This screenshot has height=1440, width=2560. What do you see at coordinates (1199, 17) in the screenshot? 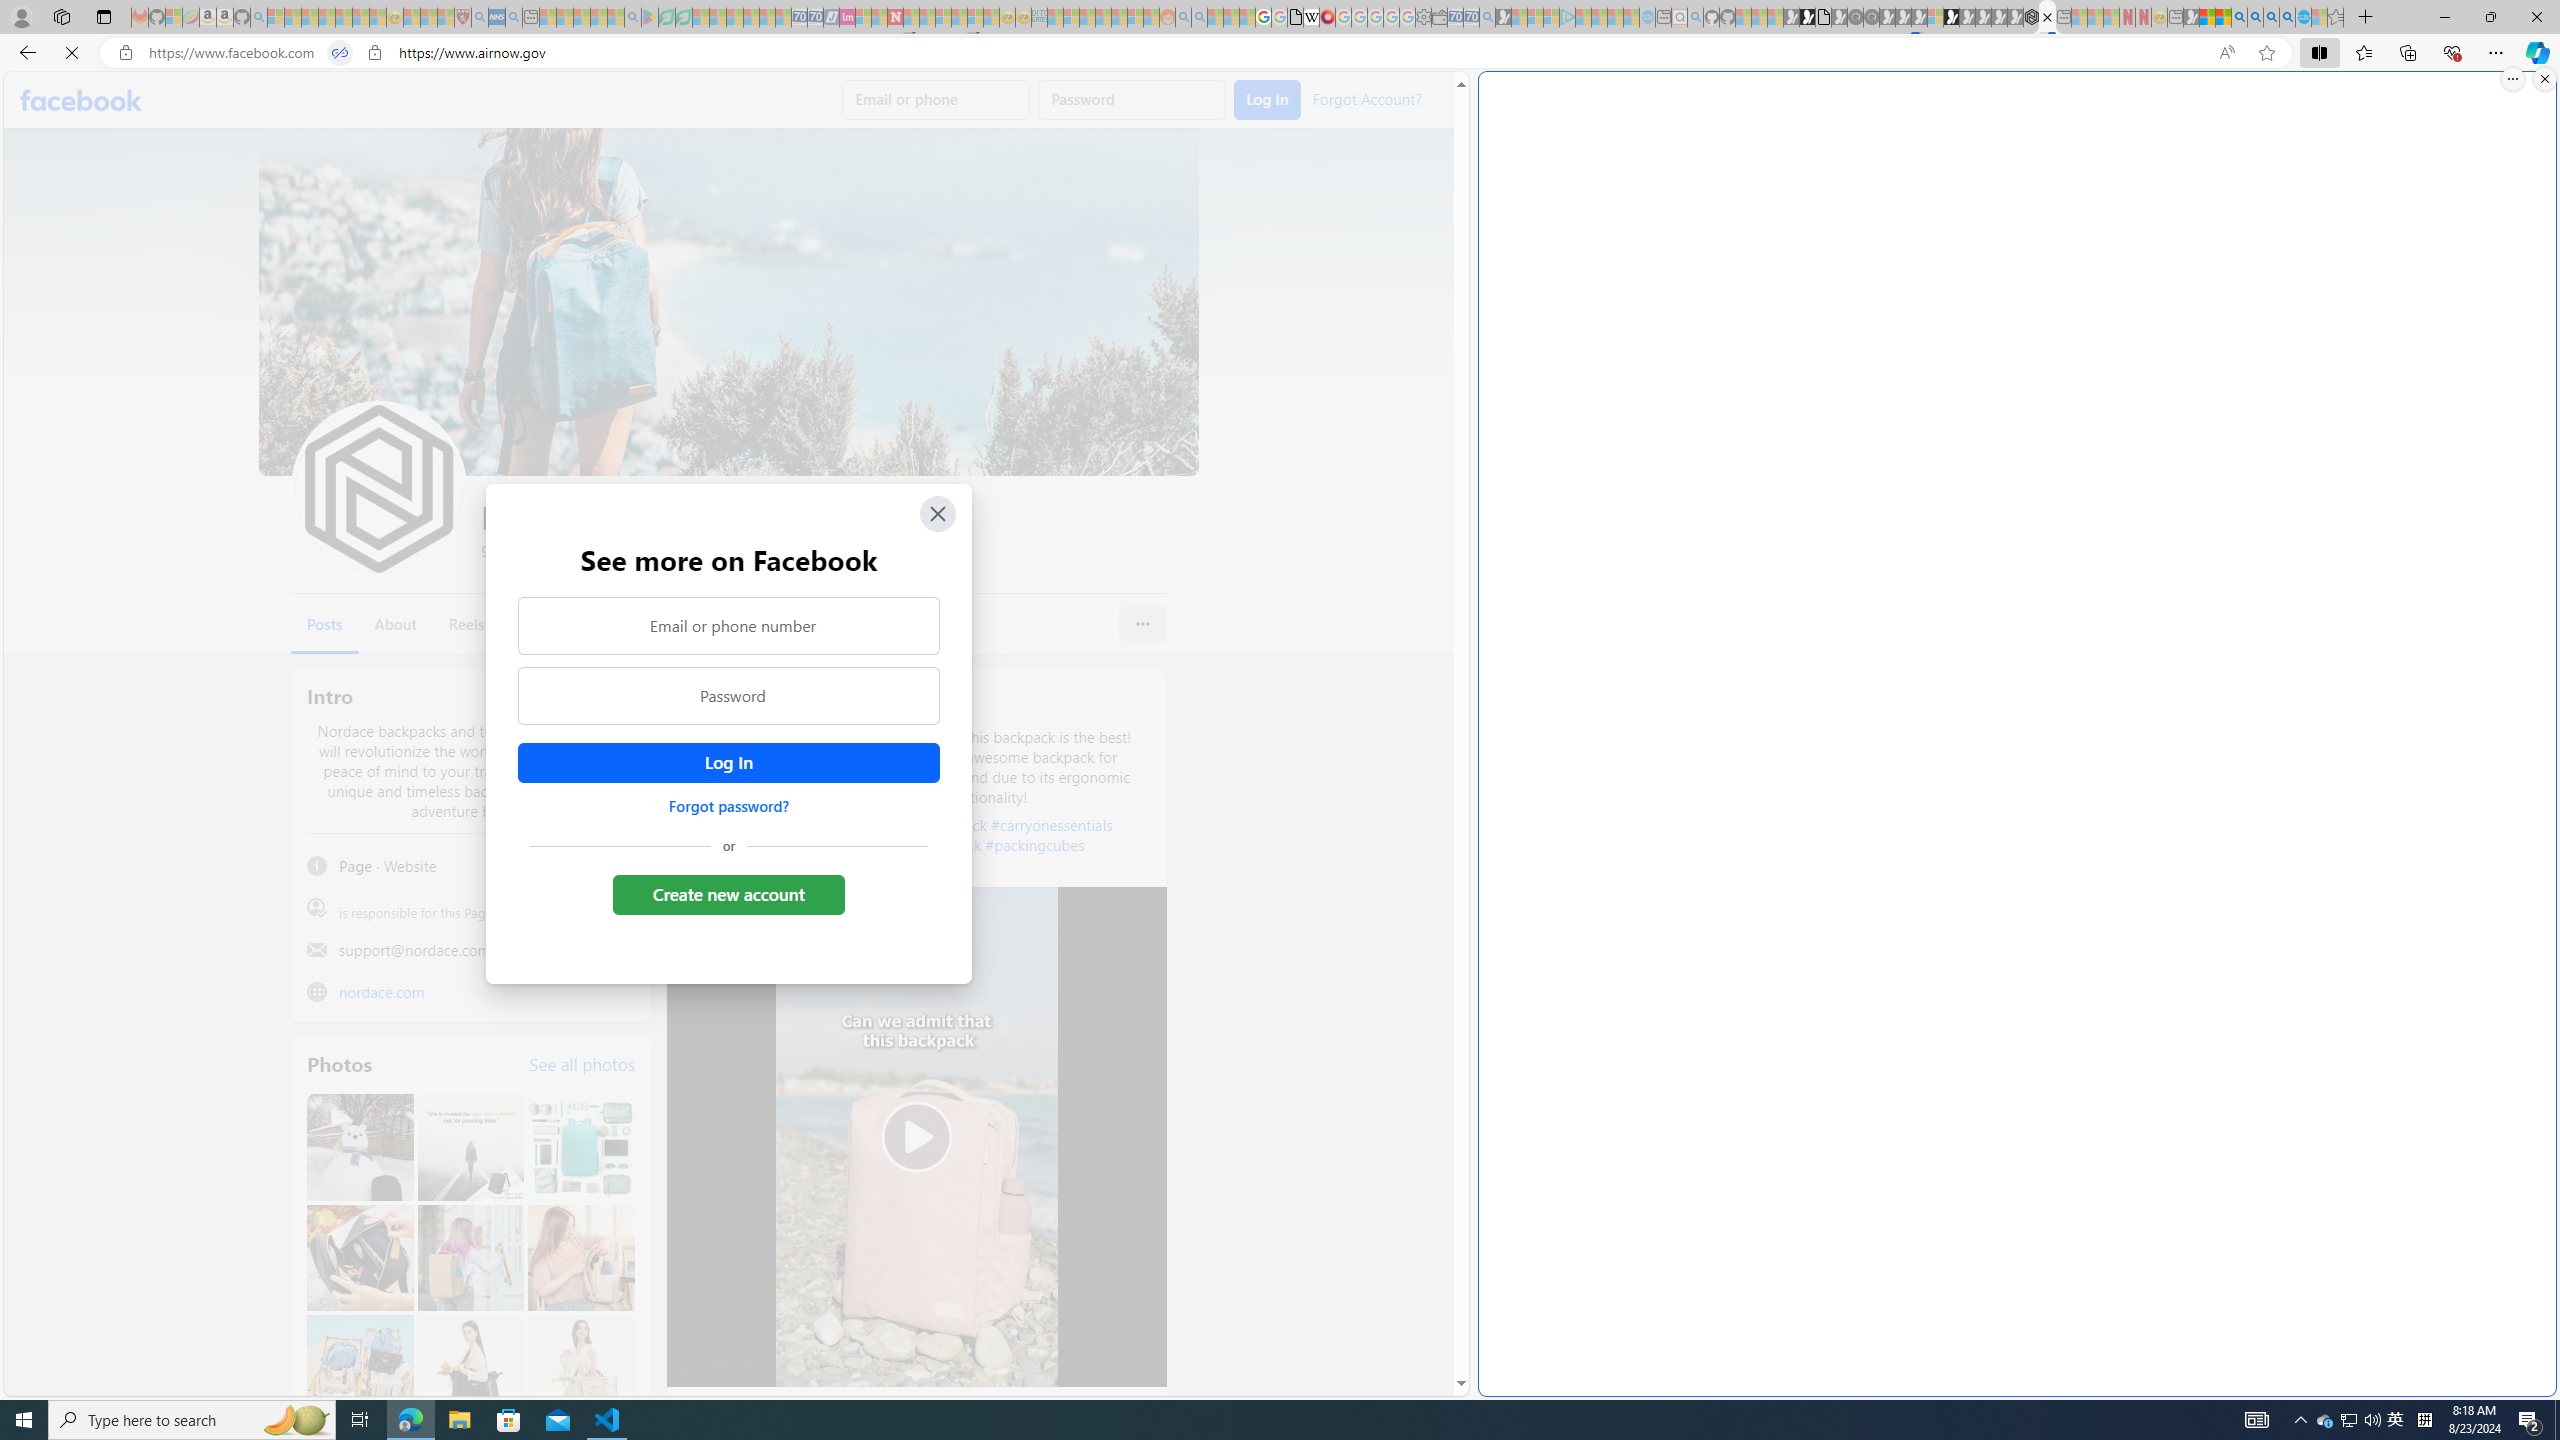
I see `Utah sues federal government - Search - Sleeping` at bounding box center [1199, 17].